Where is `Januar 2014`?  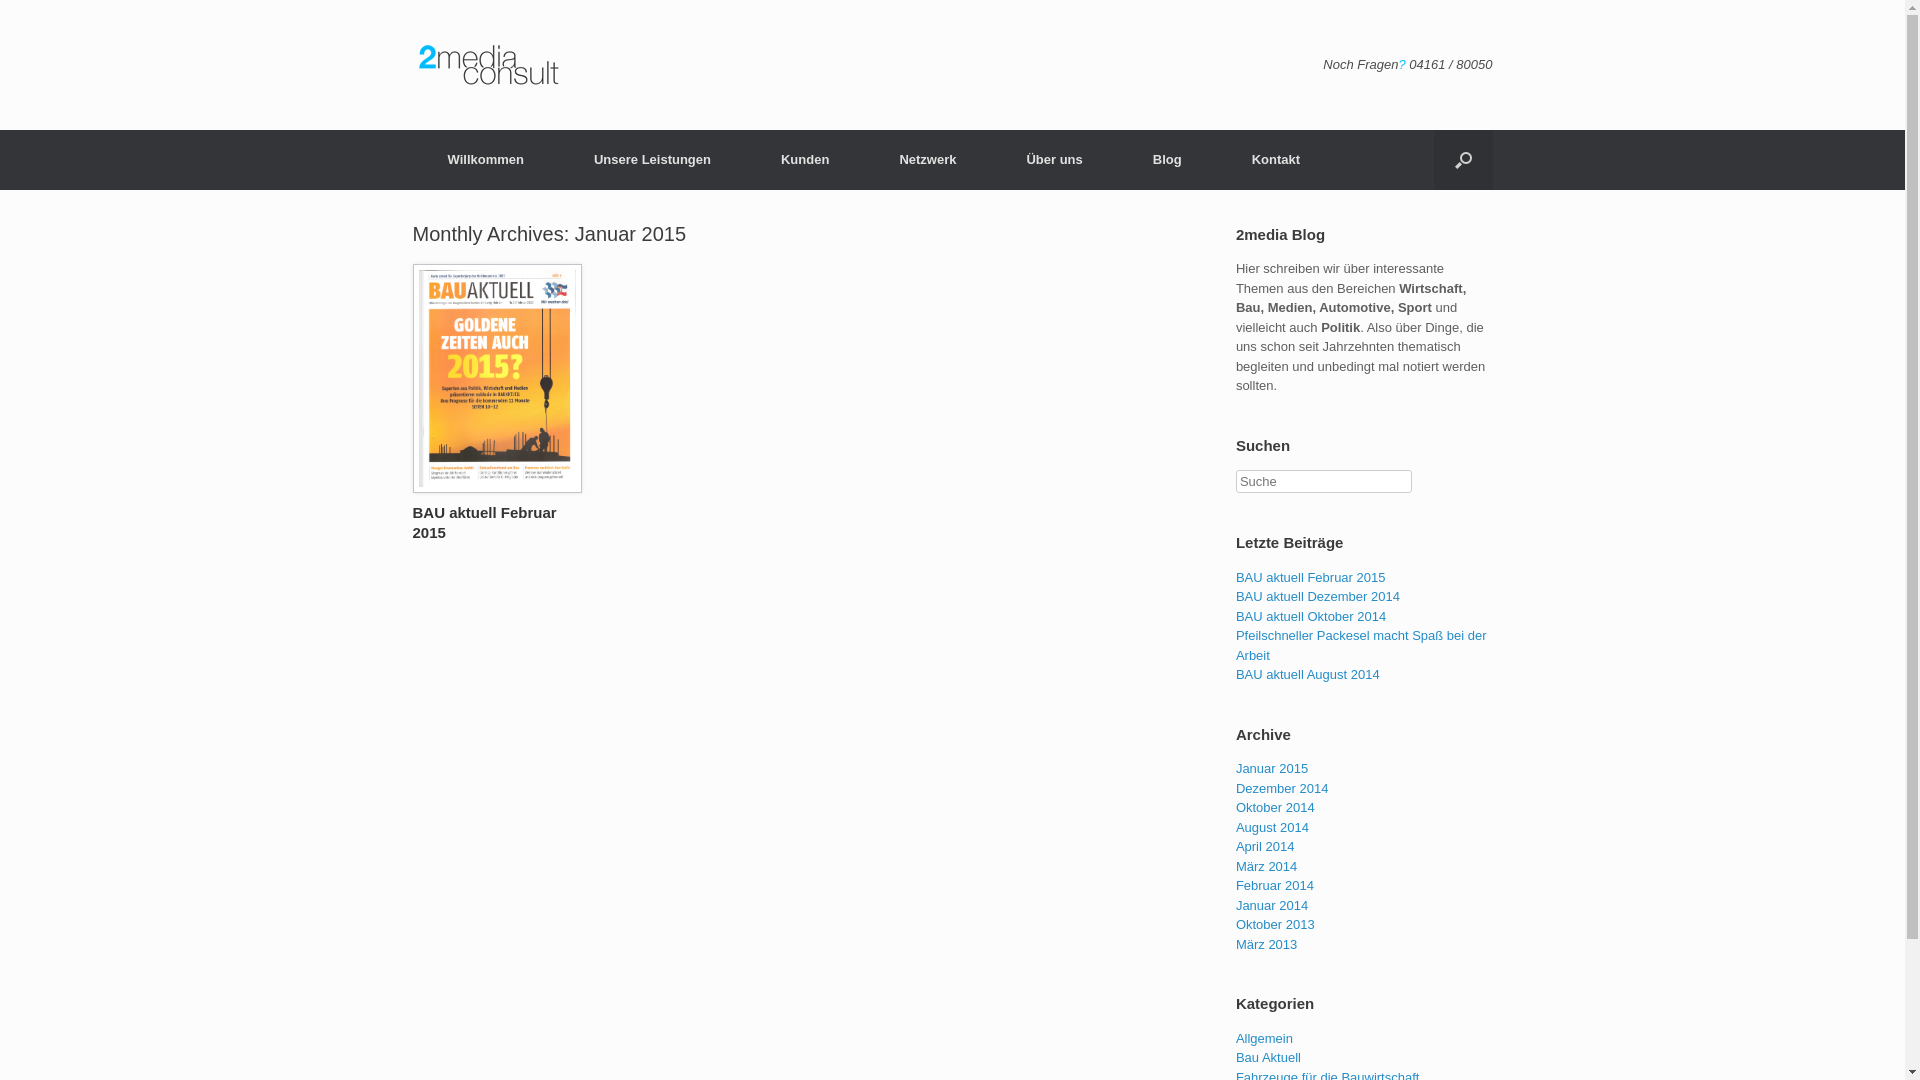 Januar 2014 is located at coordinates (1272, 906).